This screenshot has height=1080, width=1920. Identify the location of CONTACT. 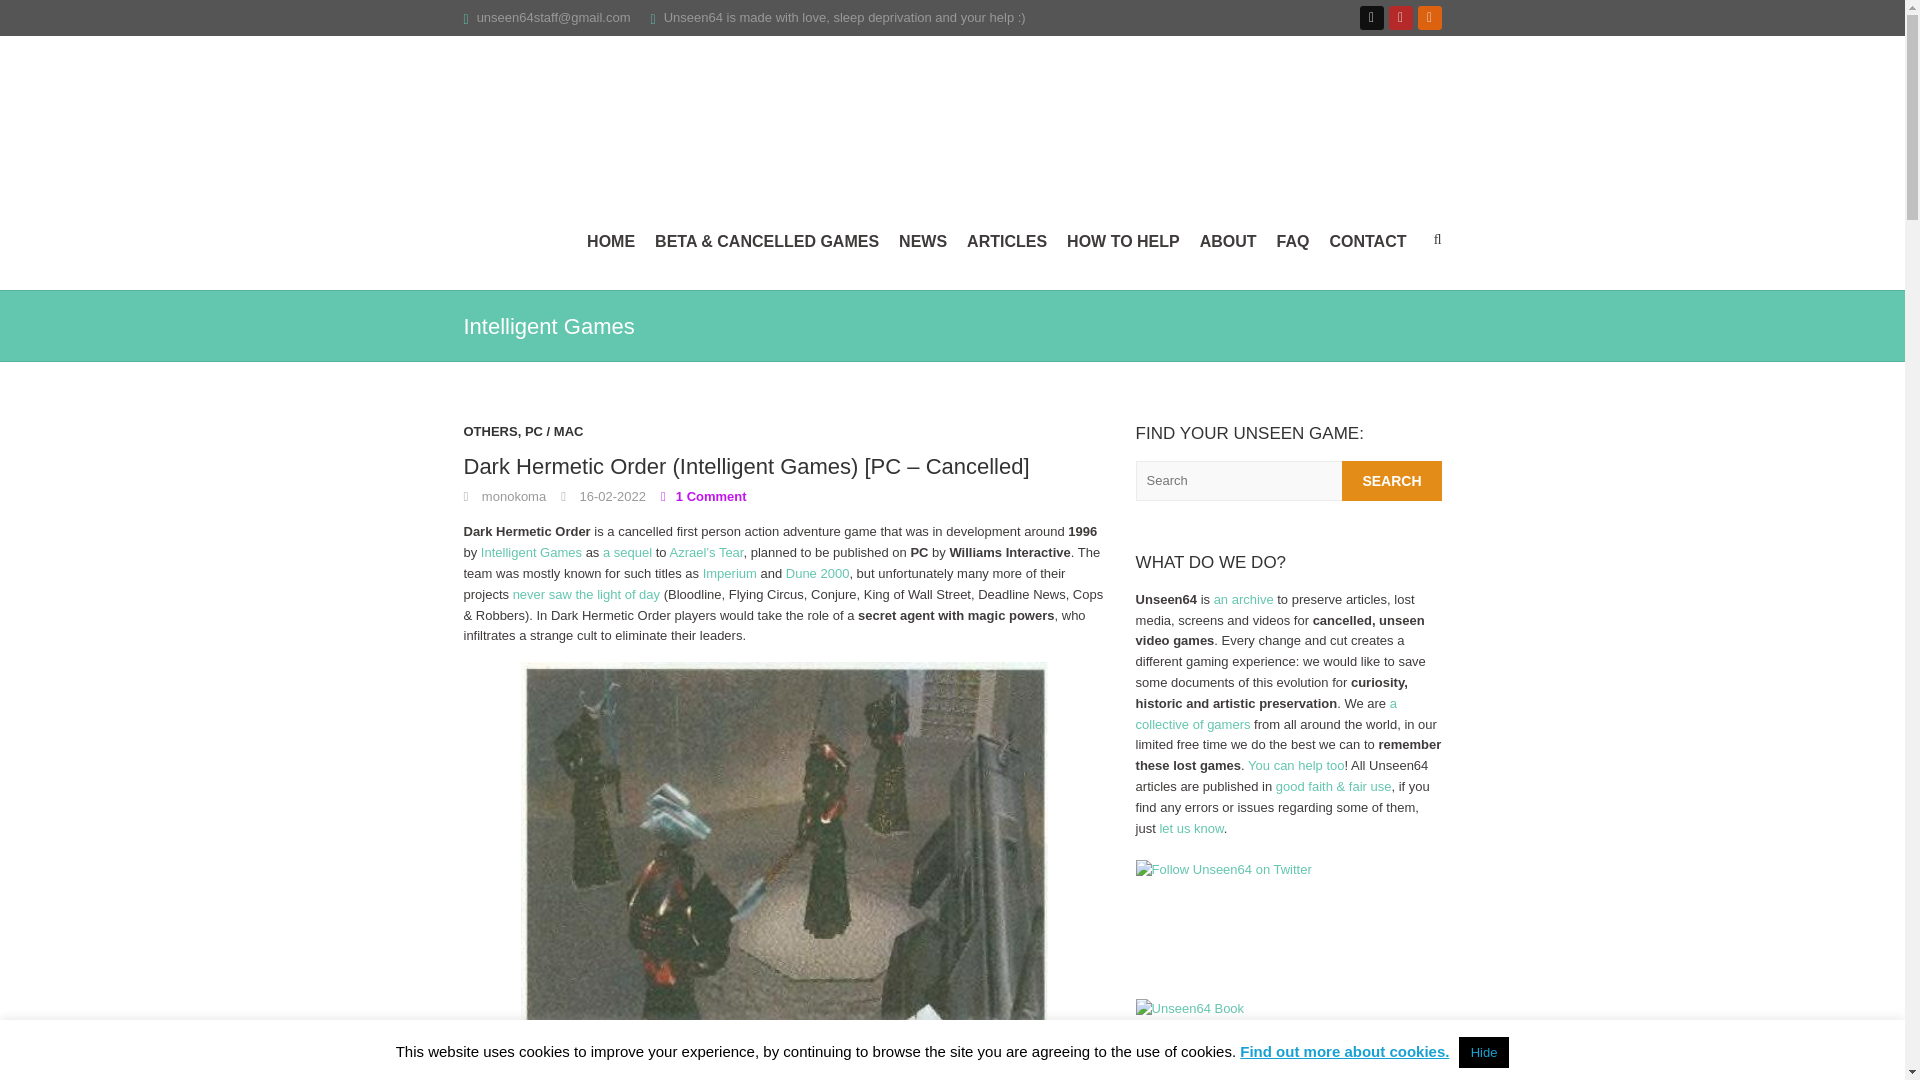
(1366, 242).